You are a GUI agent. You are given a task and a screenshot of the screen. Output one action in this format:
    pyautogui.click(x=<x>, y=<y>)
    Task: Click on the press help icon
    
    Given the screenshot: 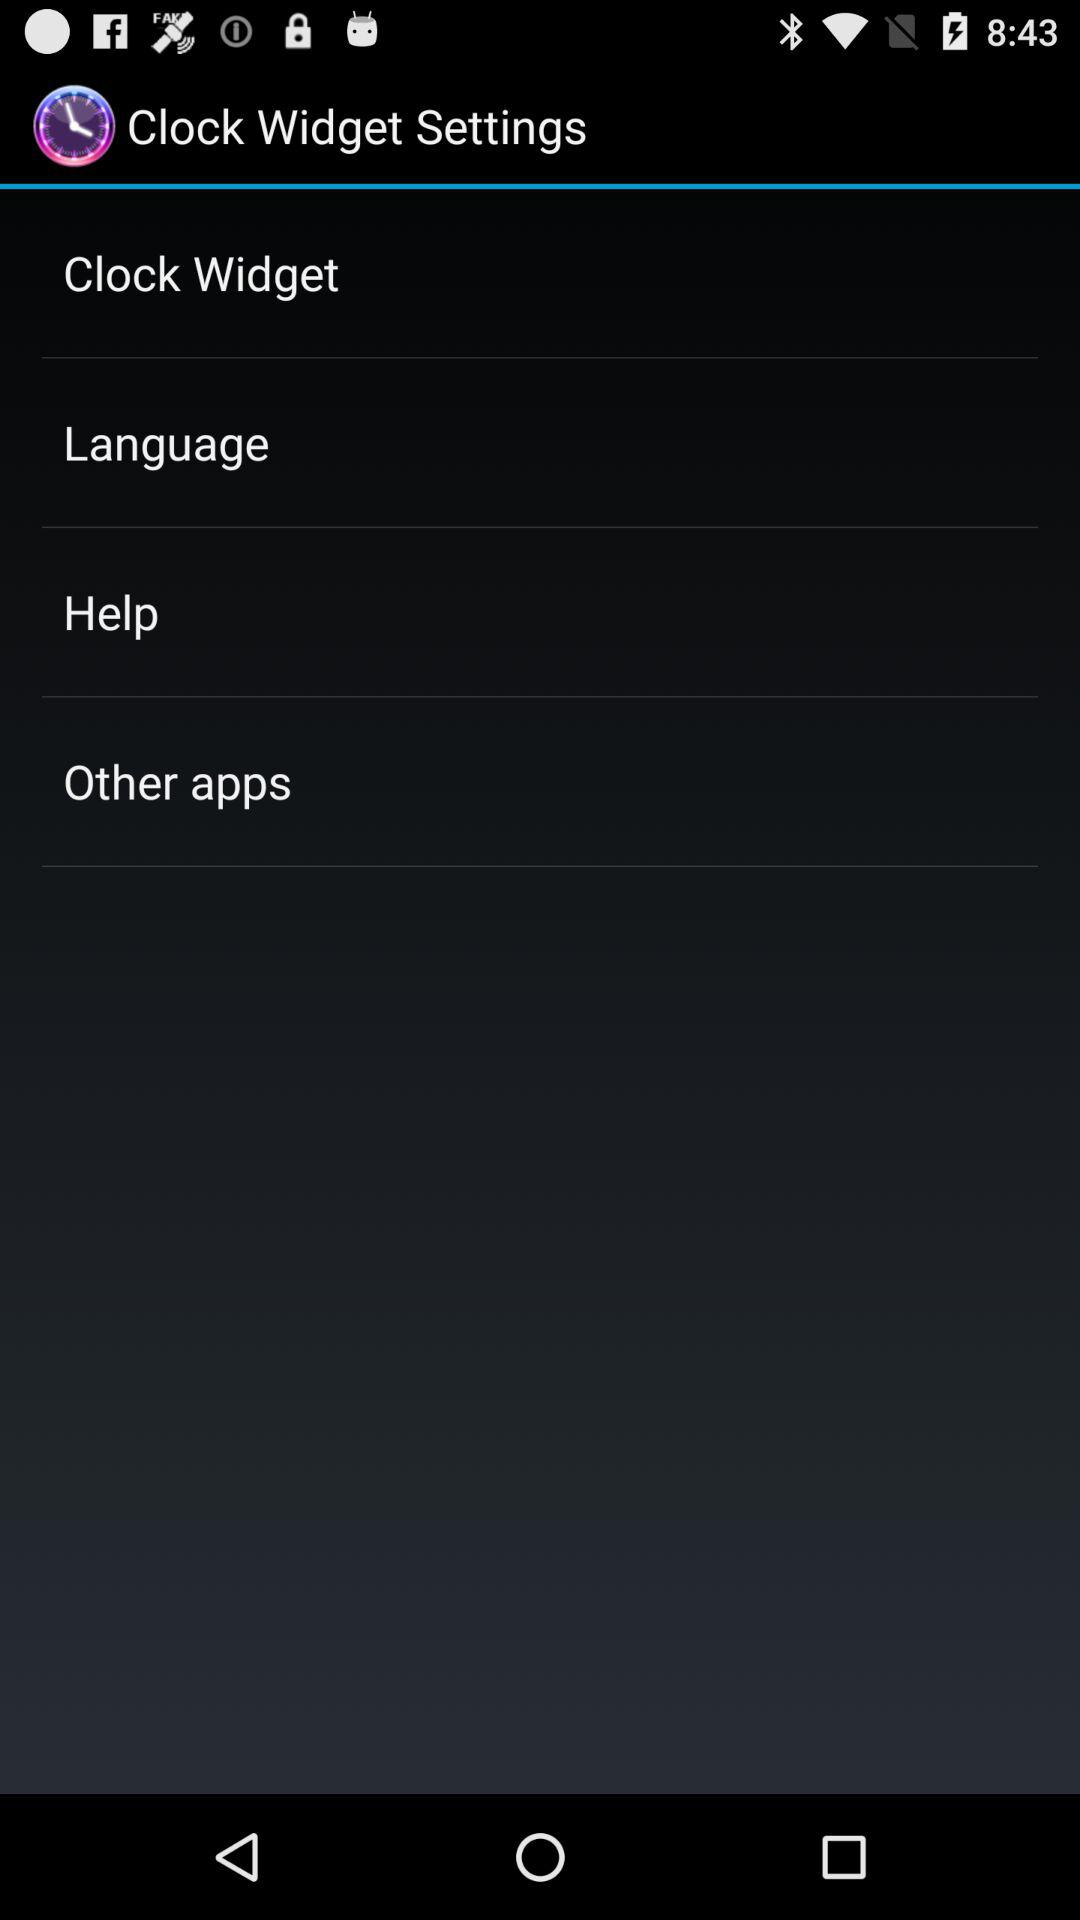 What is the action you would take?
    pyautogui.click(x=110, y=611)
    